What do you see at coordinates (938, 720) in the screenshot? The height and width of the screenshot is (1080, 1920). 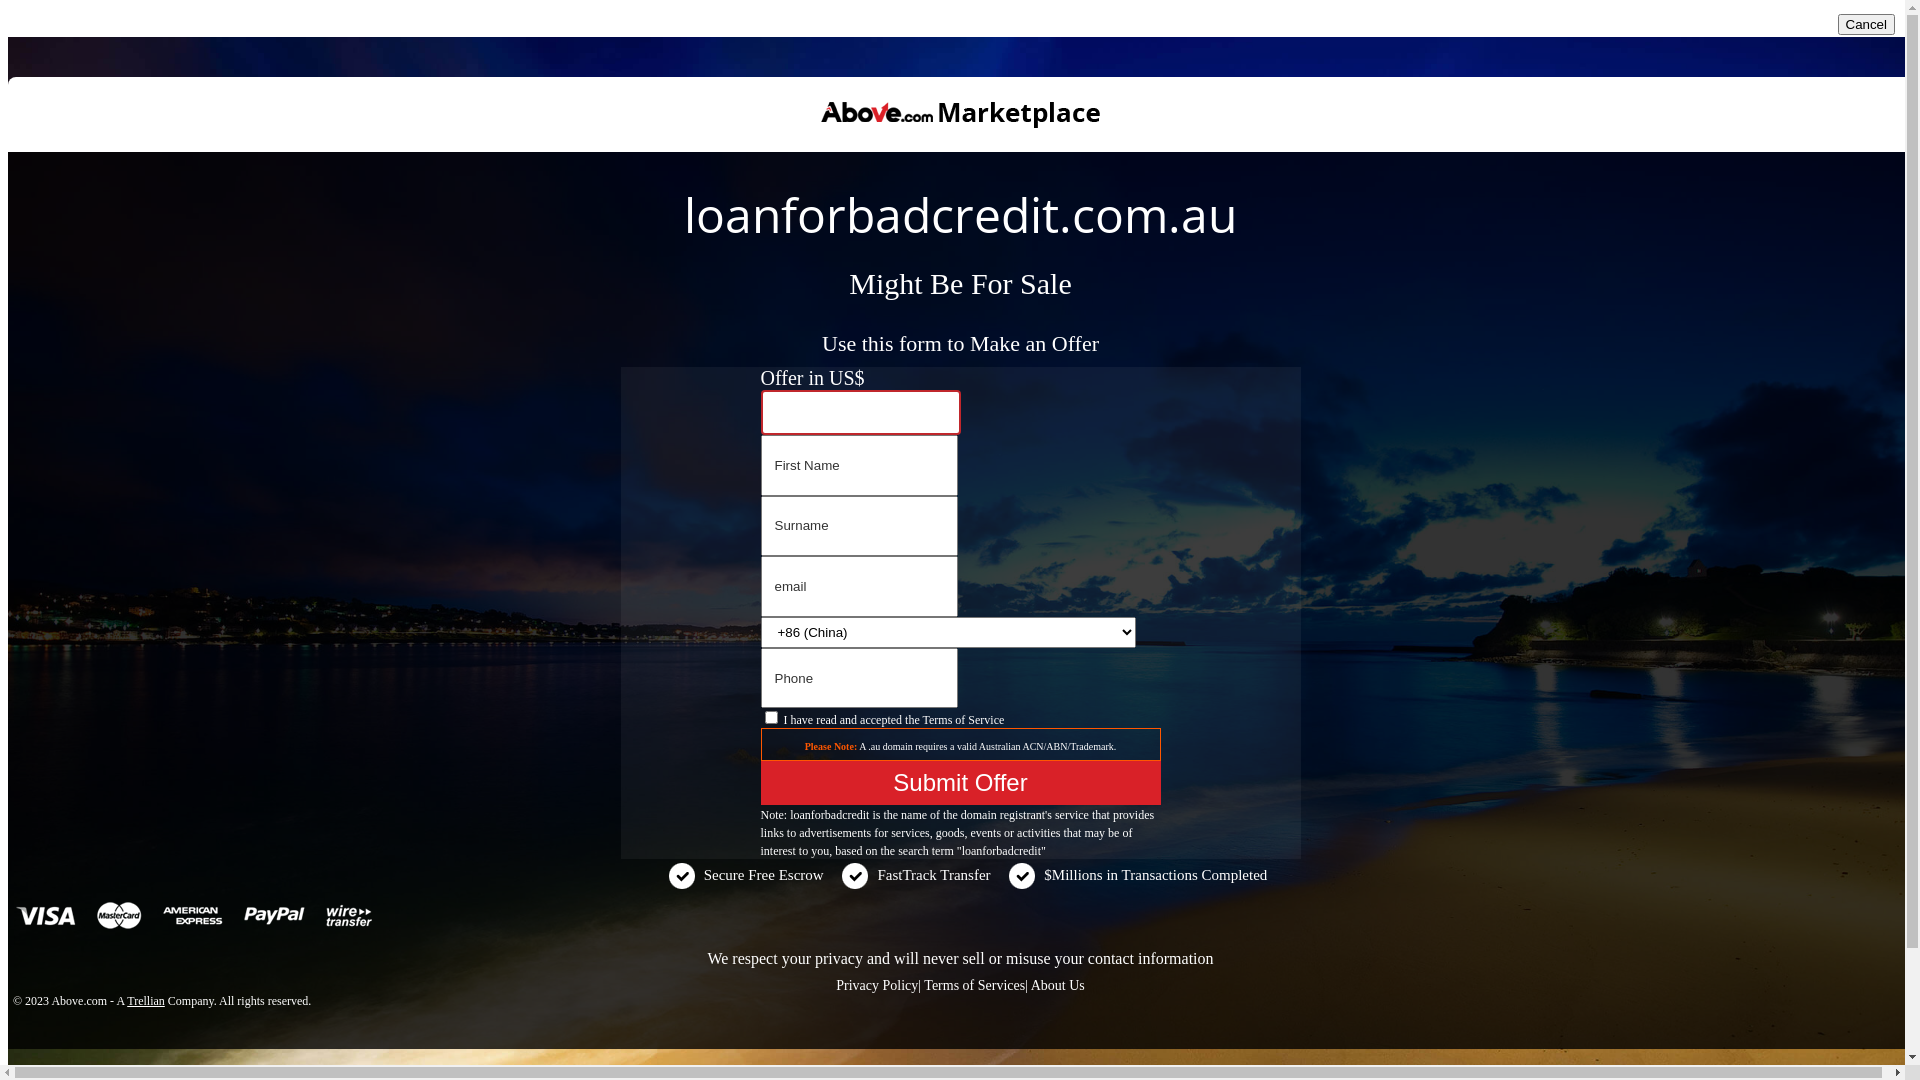 I see `Terms` at bounding box center [938, 720].